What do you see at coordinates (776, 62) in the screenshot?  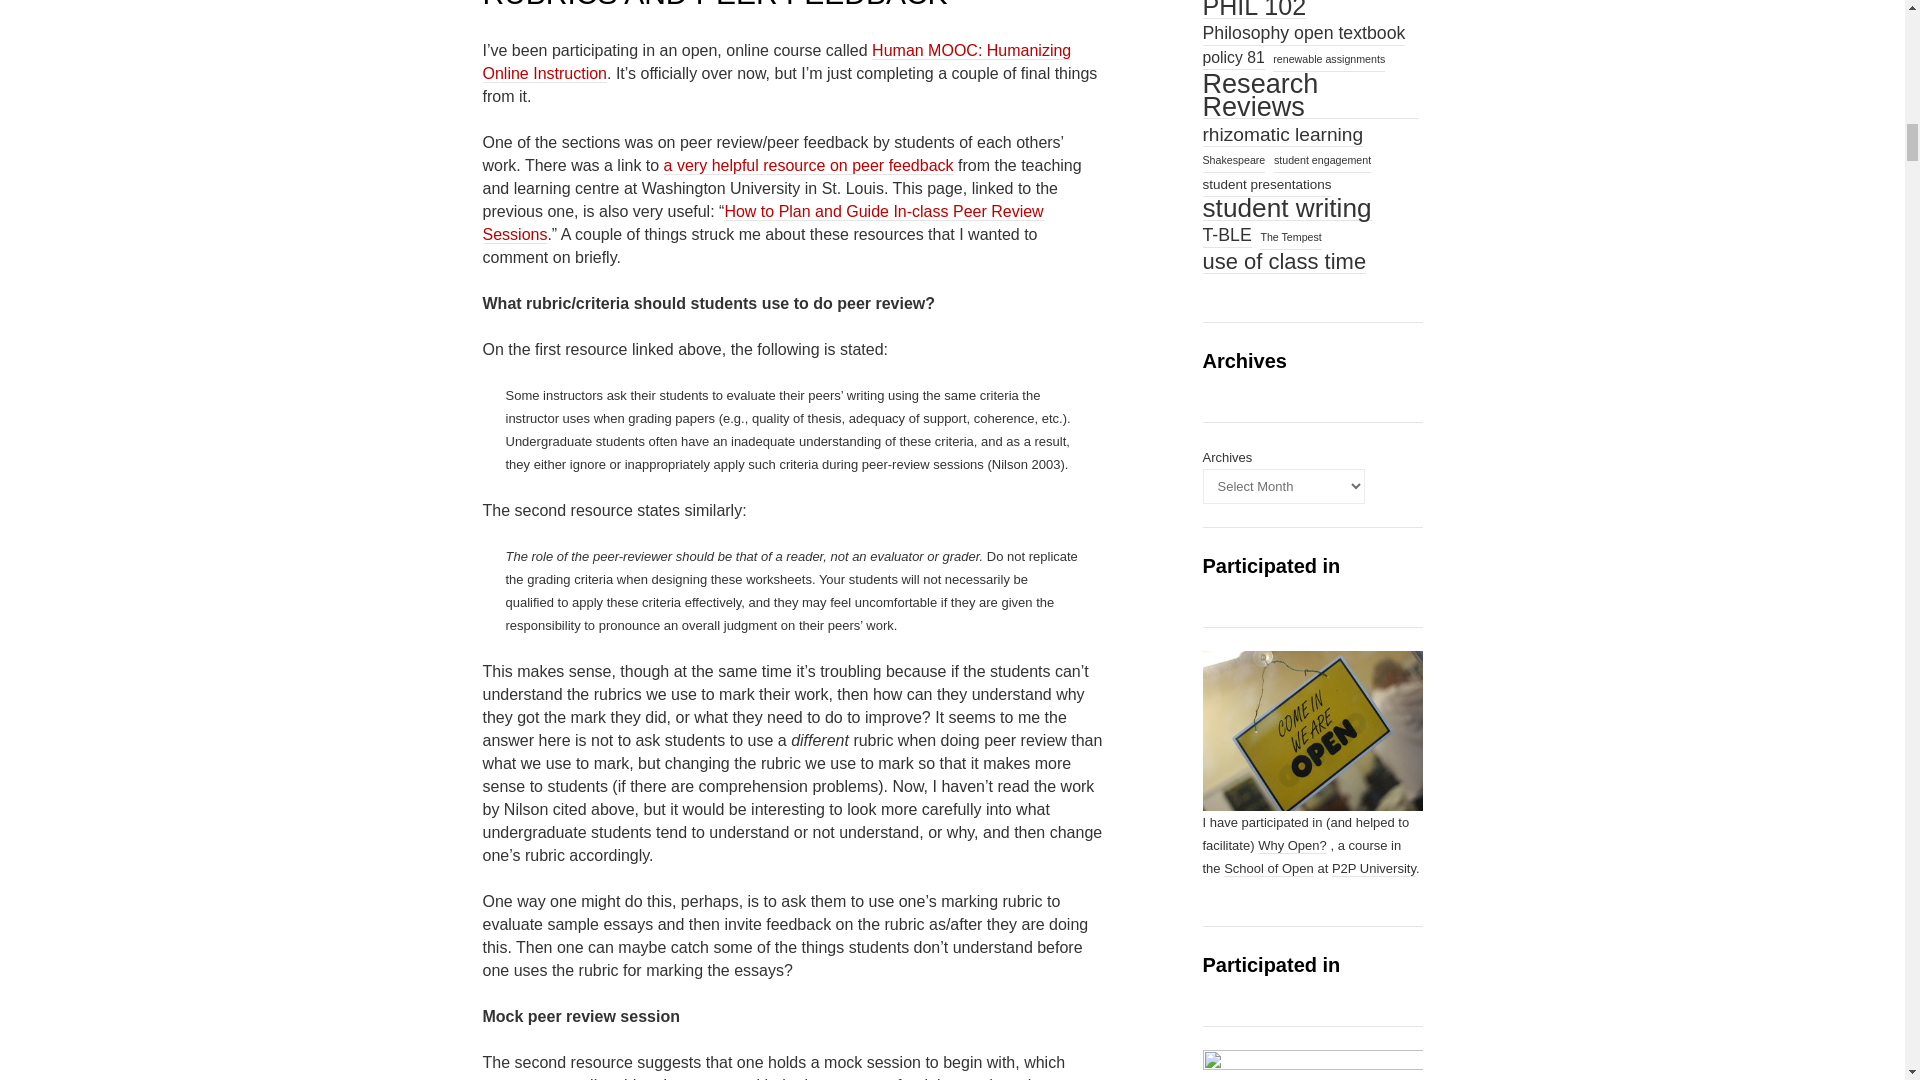 I see `Human MOOC: Humanizing Online Instruction` at bounding box center [776, 62].